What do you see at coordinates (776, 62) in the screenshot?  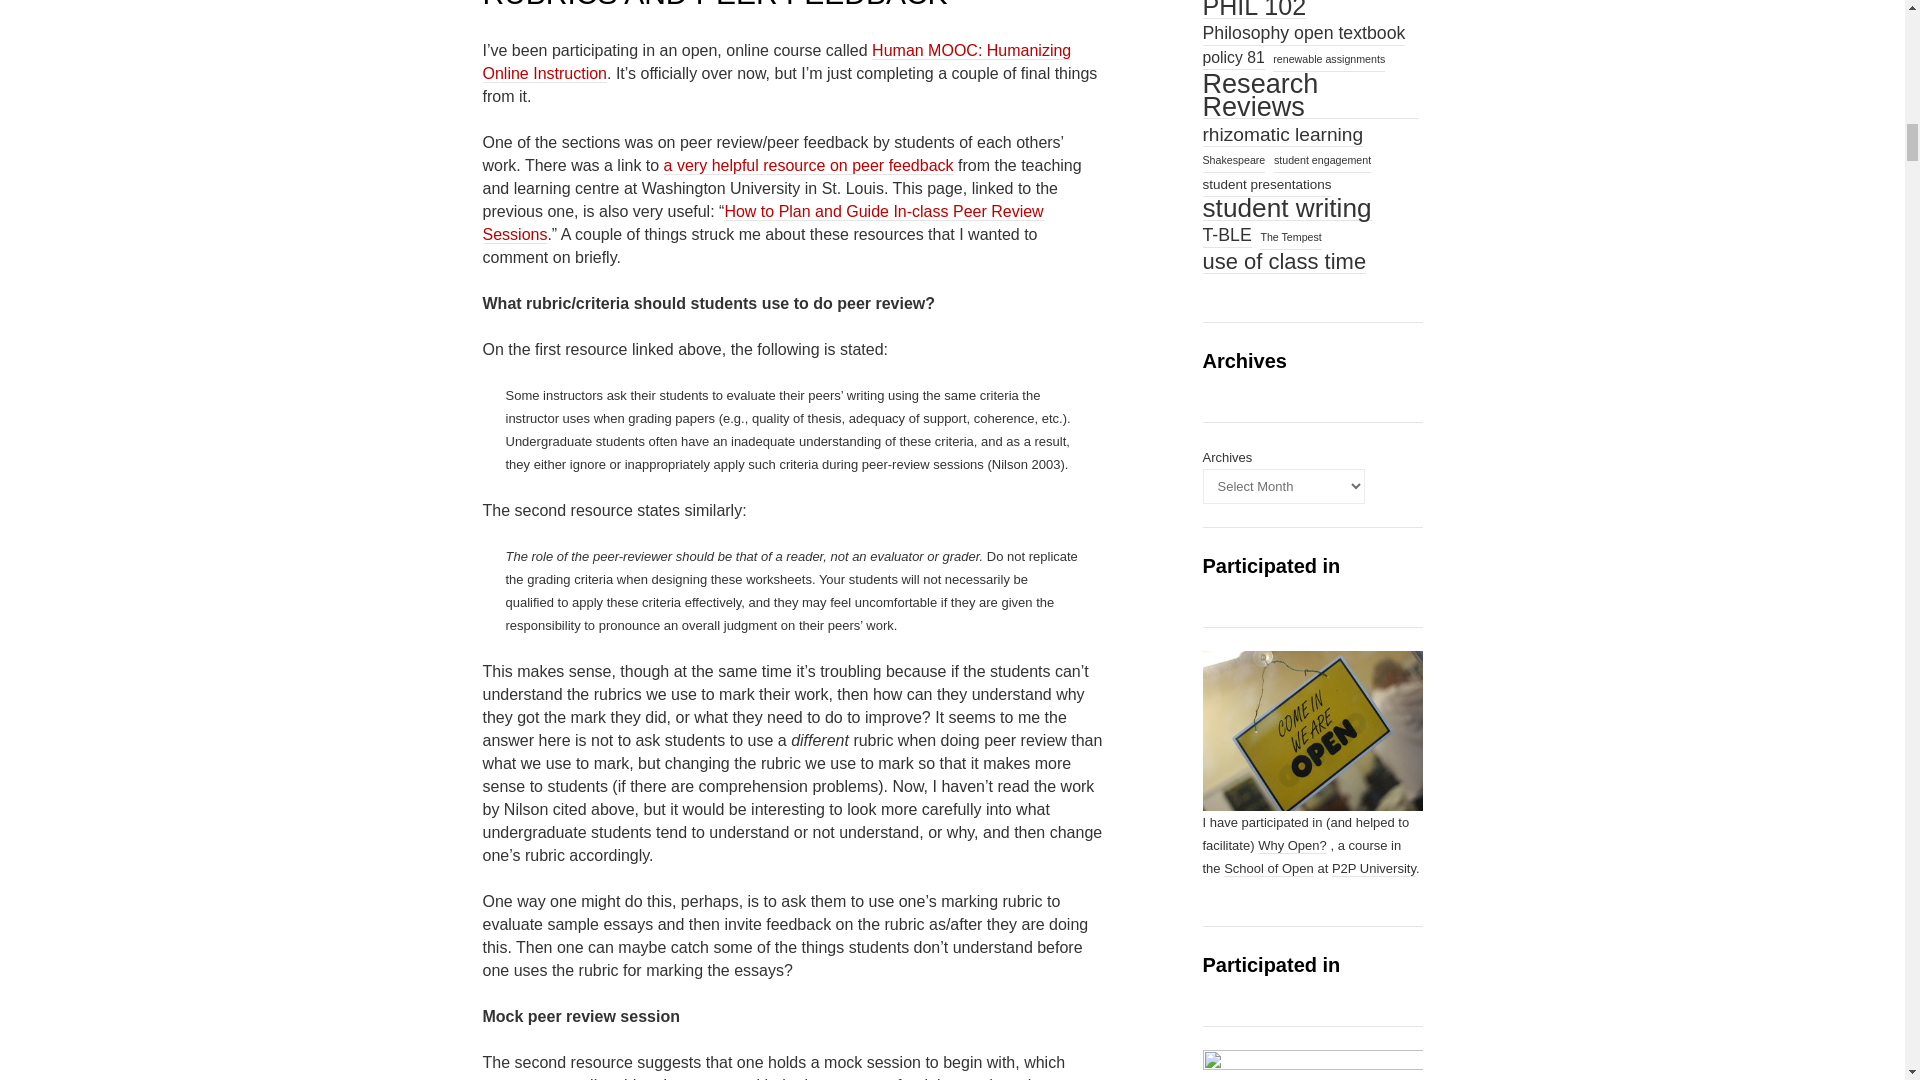 I see `Human MOOC: Humanizing Online Instruction` at bounding box center [776, 62].